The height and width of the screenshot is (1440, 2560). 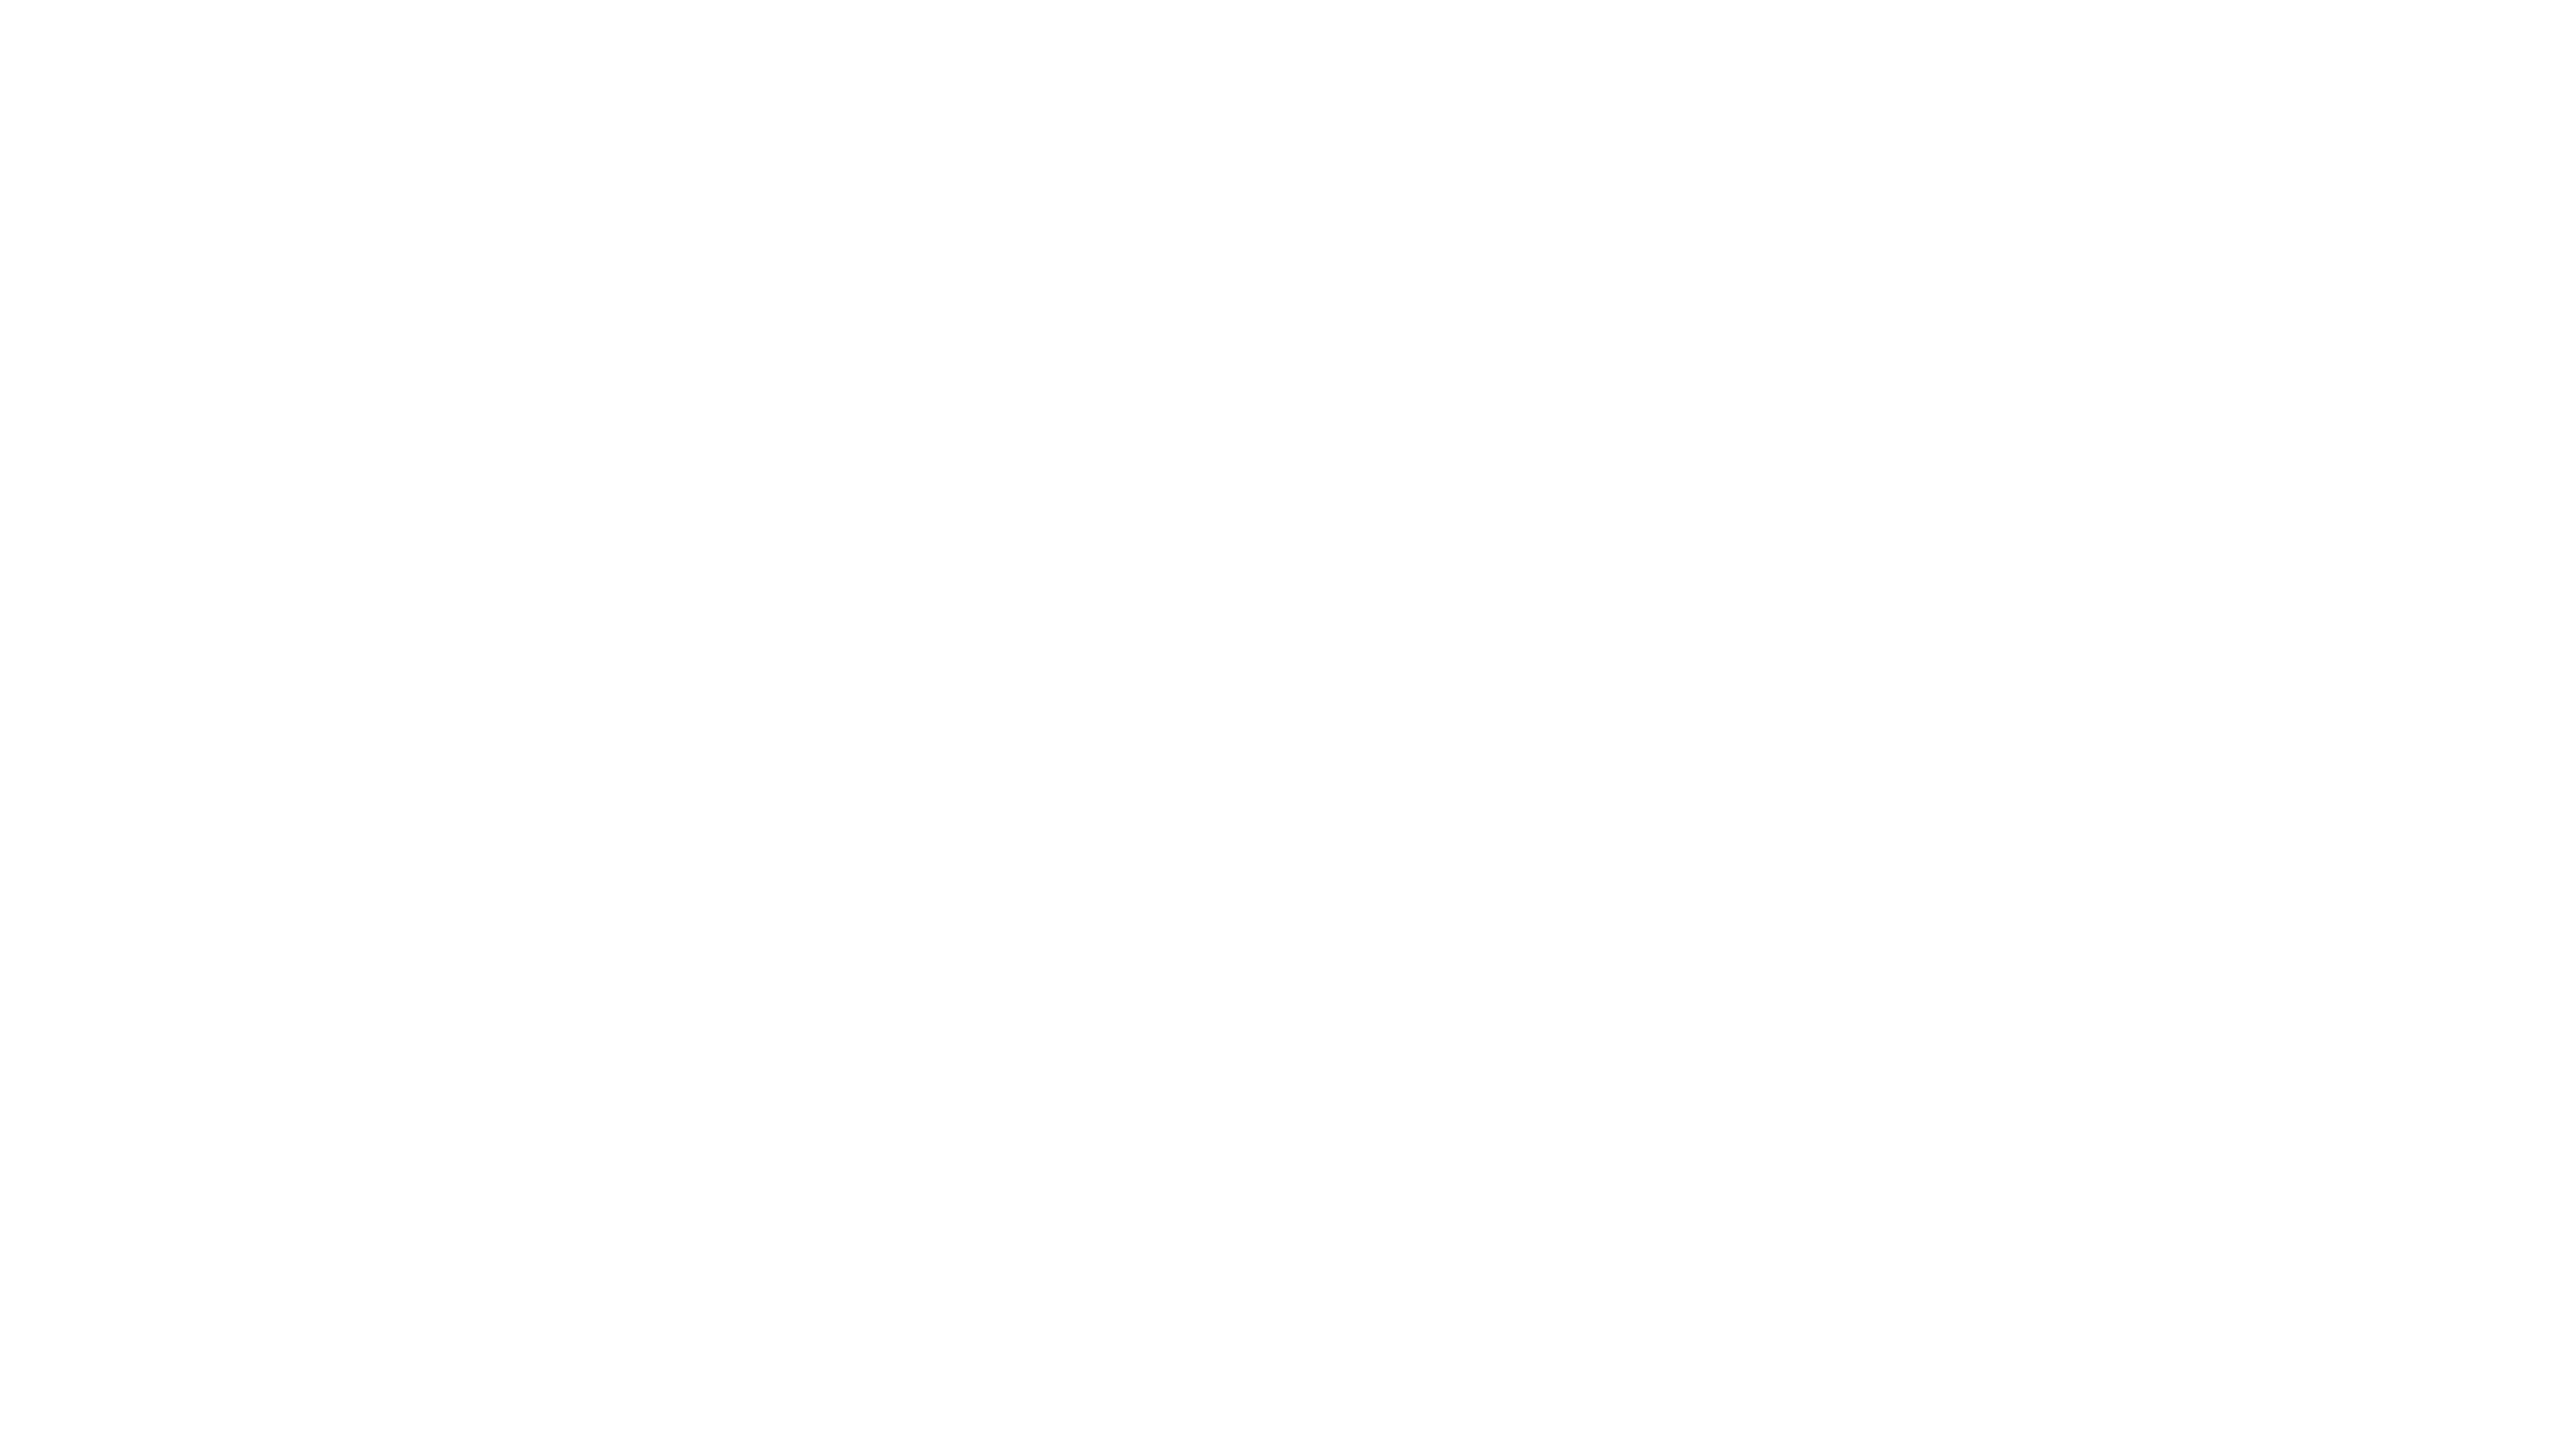 I want to click on Match case, so click(x=50, y=720).